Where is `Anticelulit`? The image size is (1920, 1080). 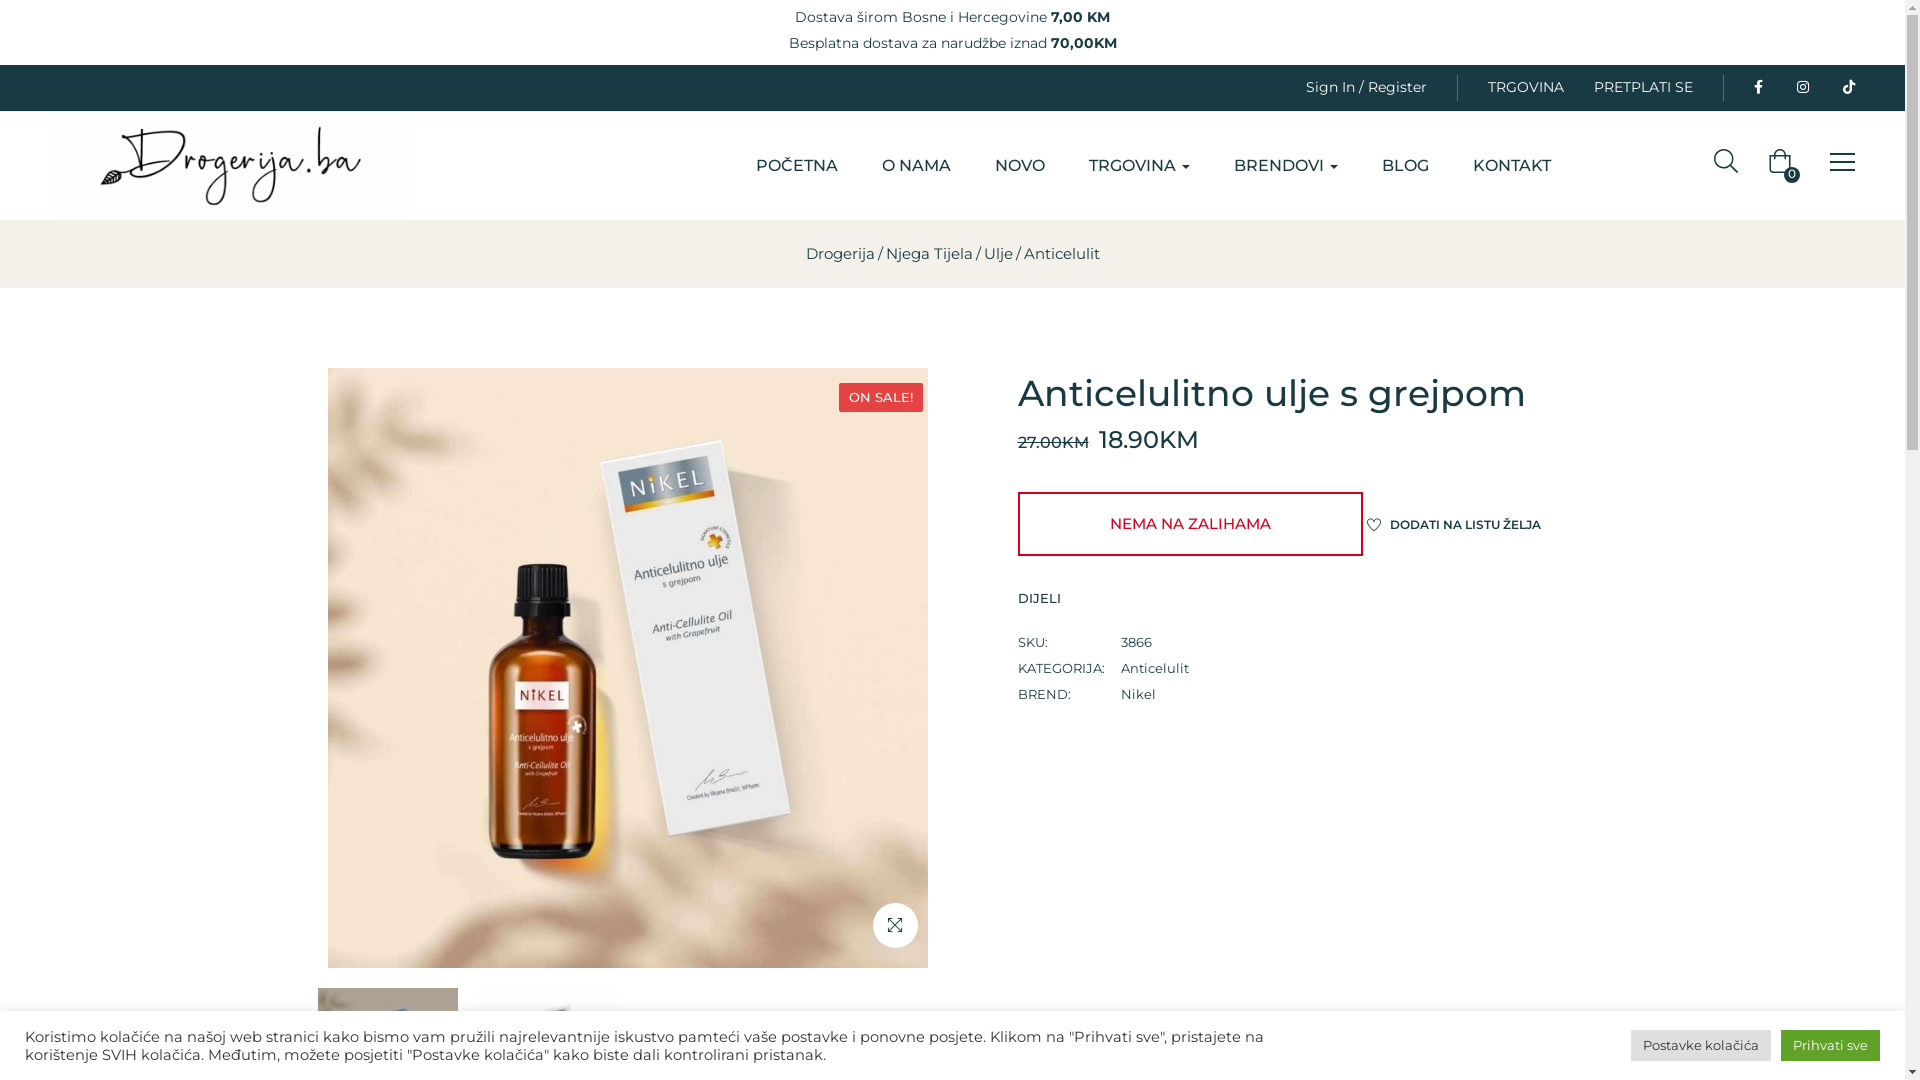
Anticelulit is located at coordinates (1154, 668).